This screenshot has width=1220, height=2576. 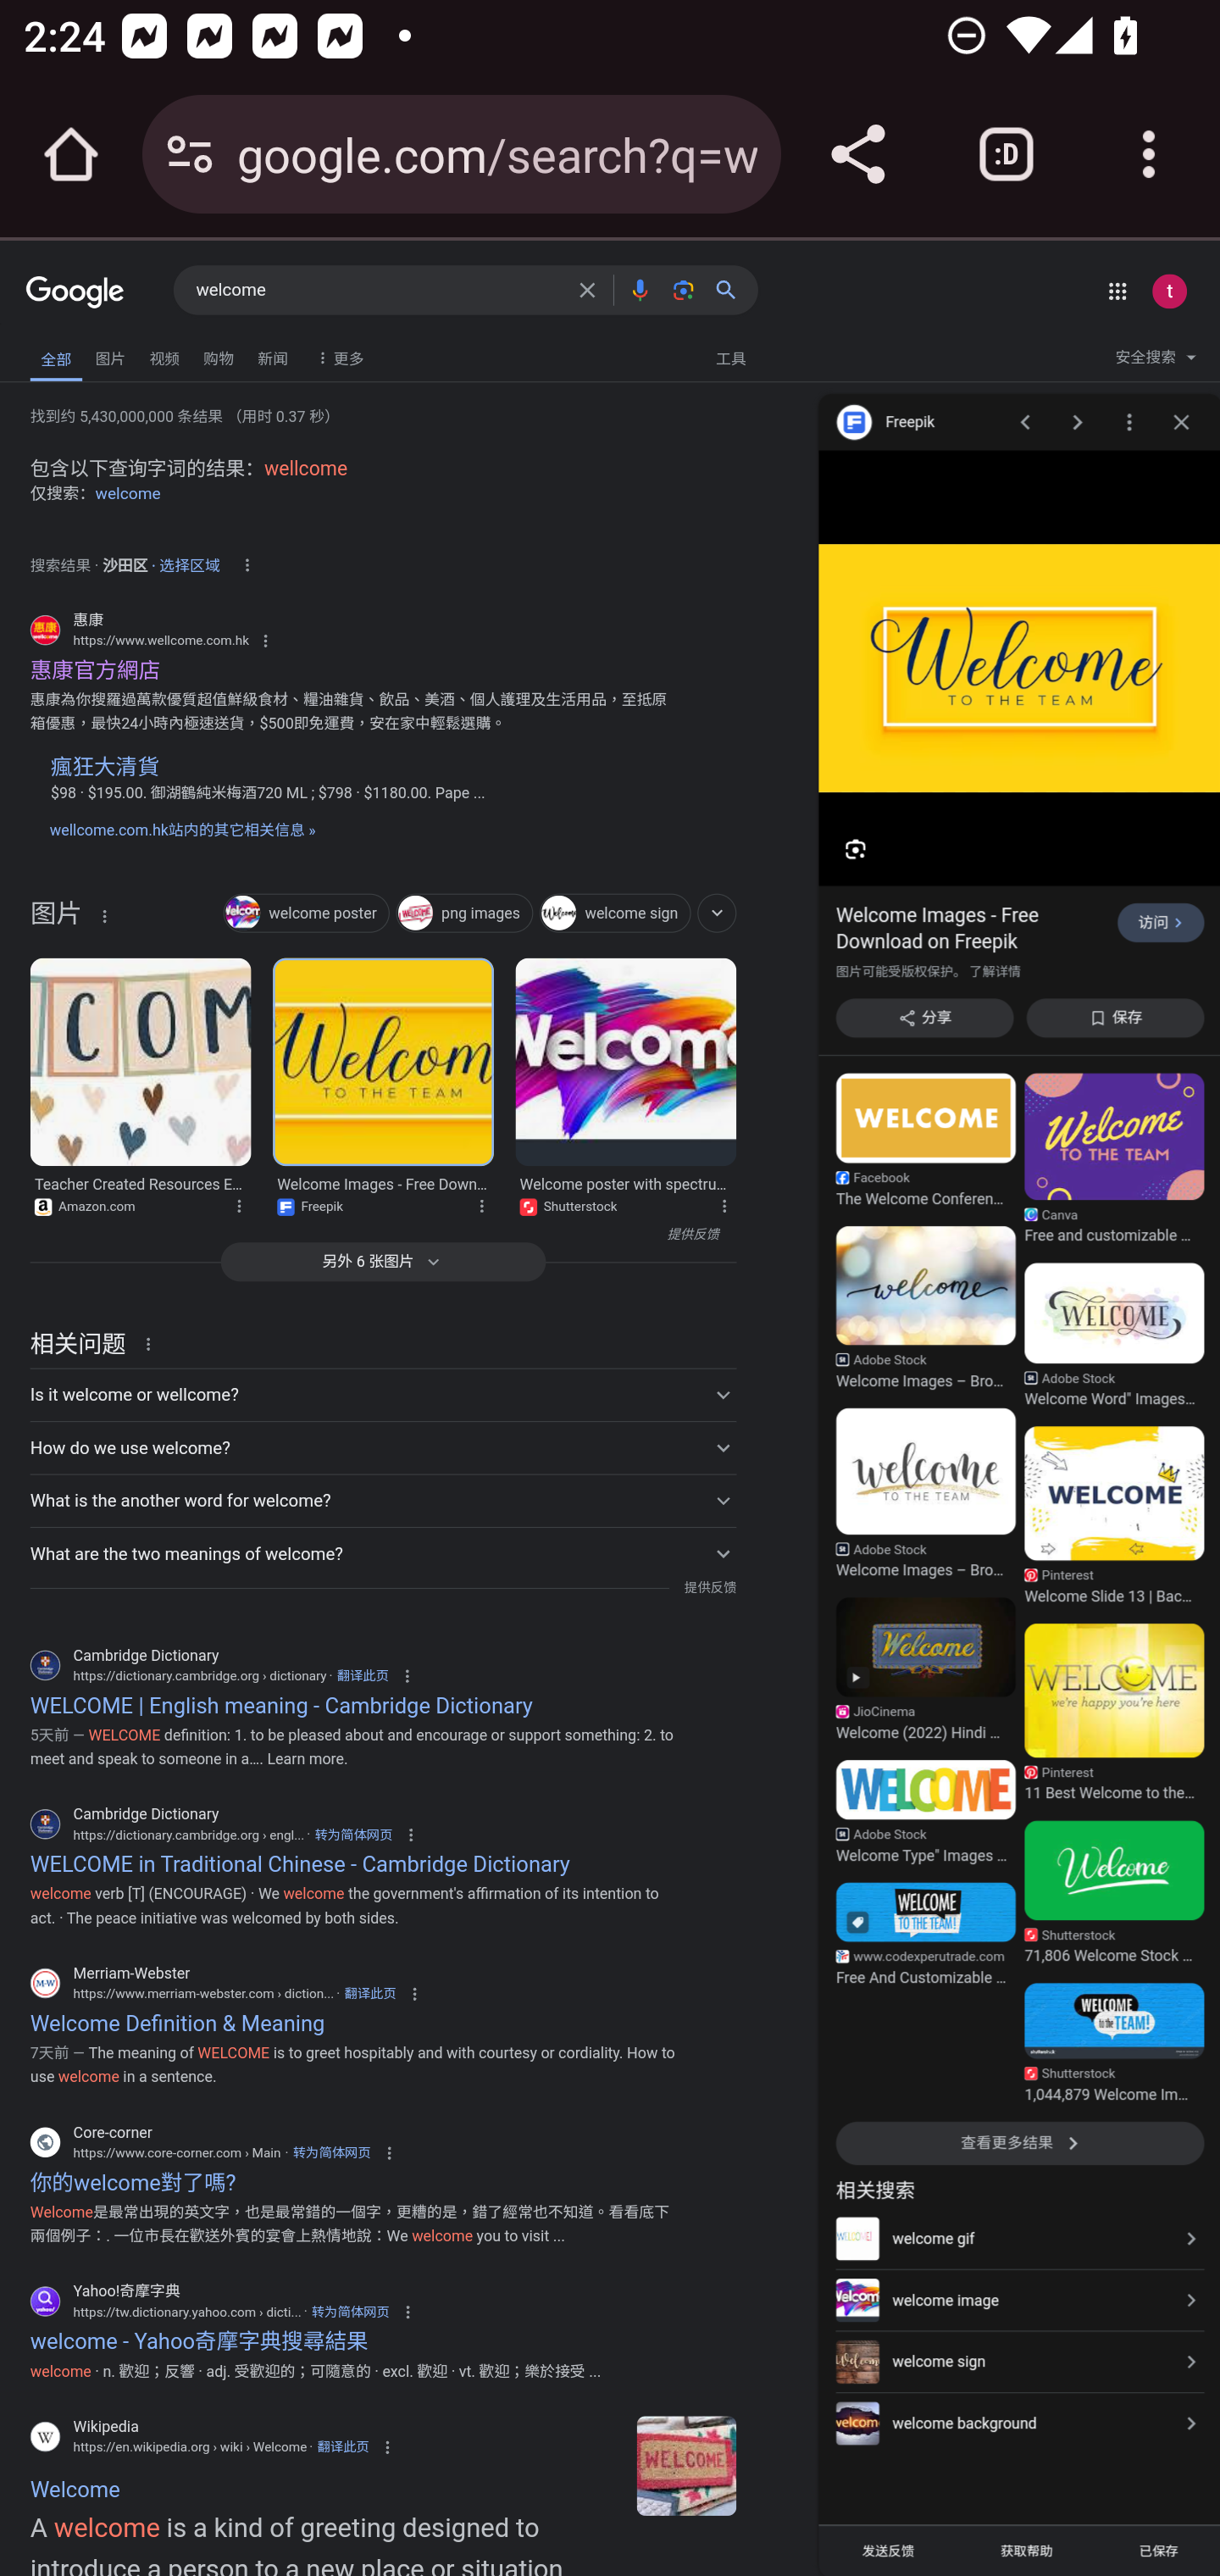 What do you see at coordinates (331, 2153) in the screenshot?
I see `转为简体网页` at bounding box center [331, 2153].